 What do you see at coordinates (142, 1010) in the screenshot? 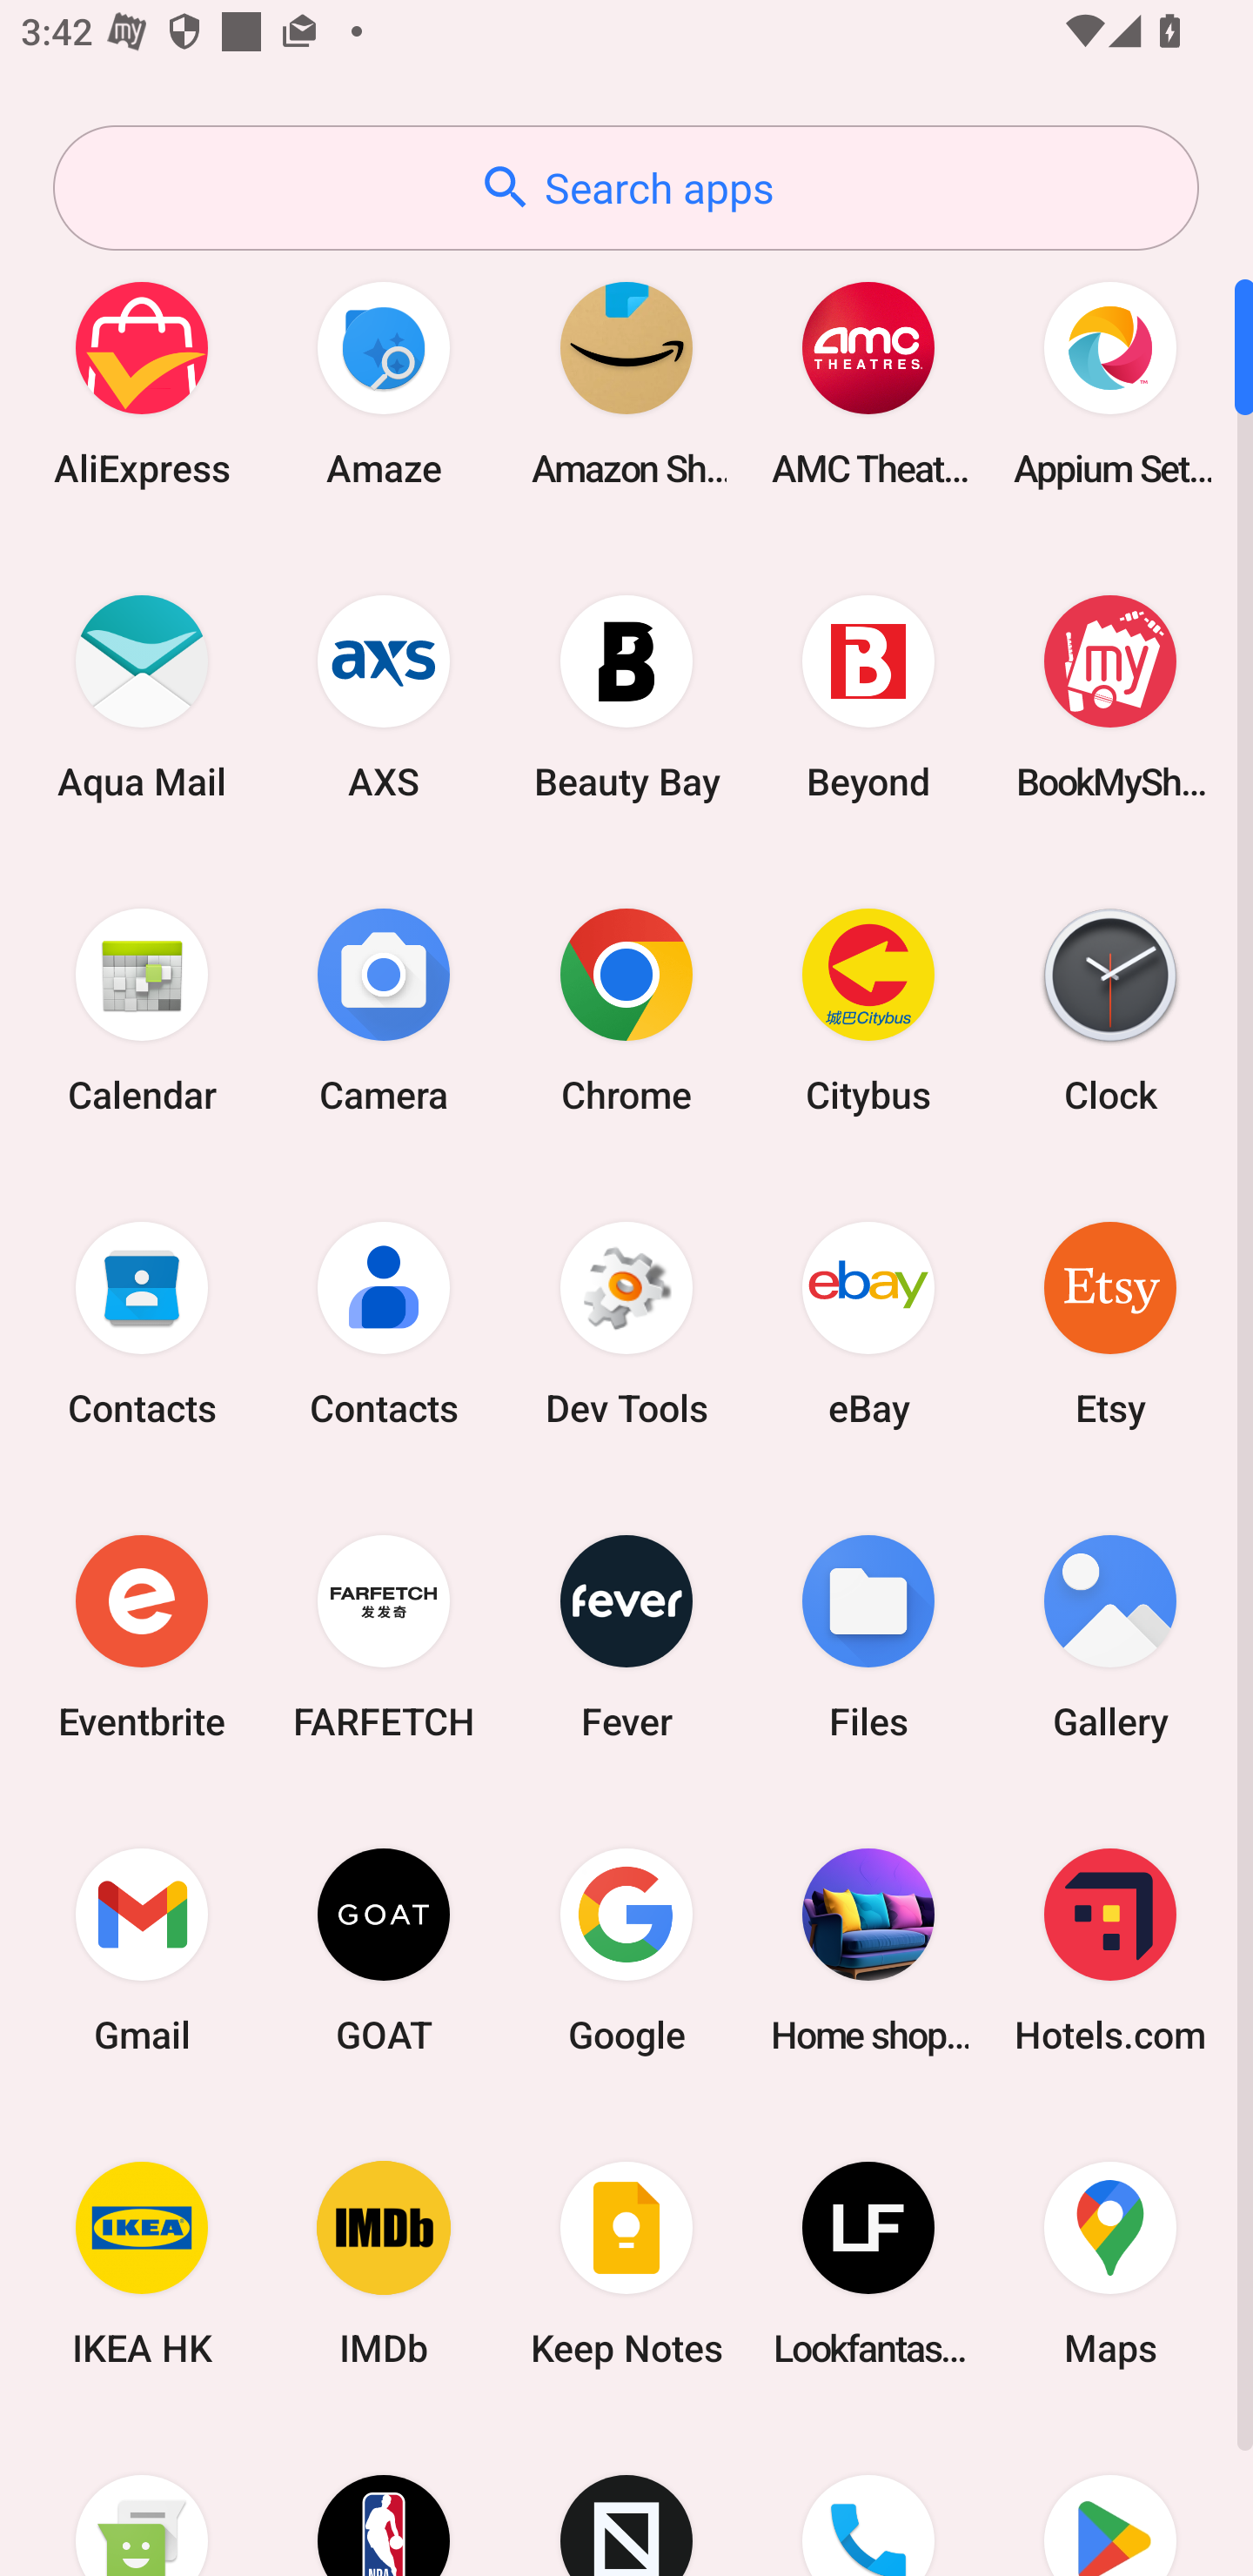
I see `Calendar` at bounding box center [142, 1010].